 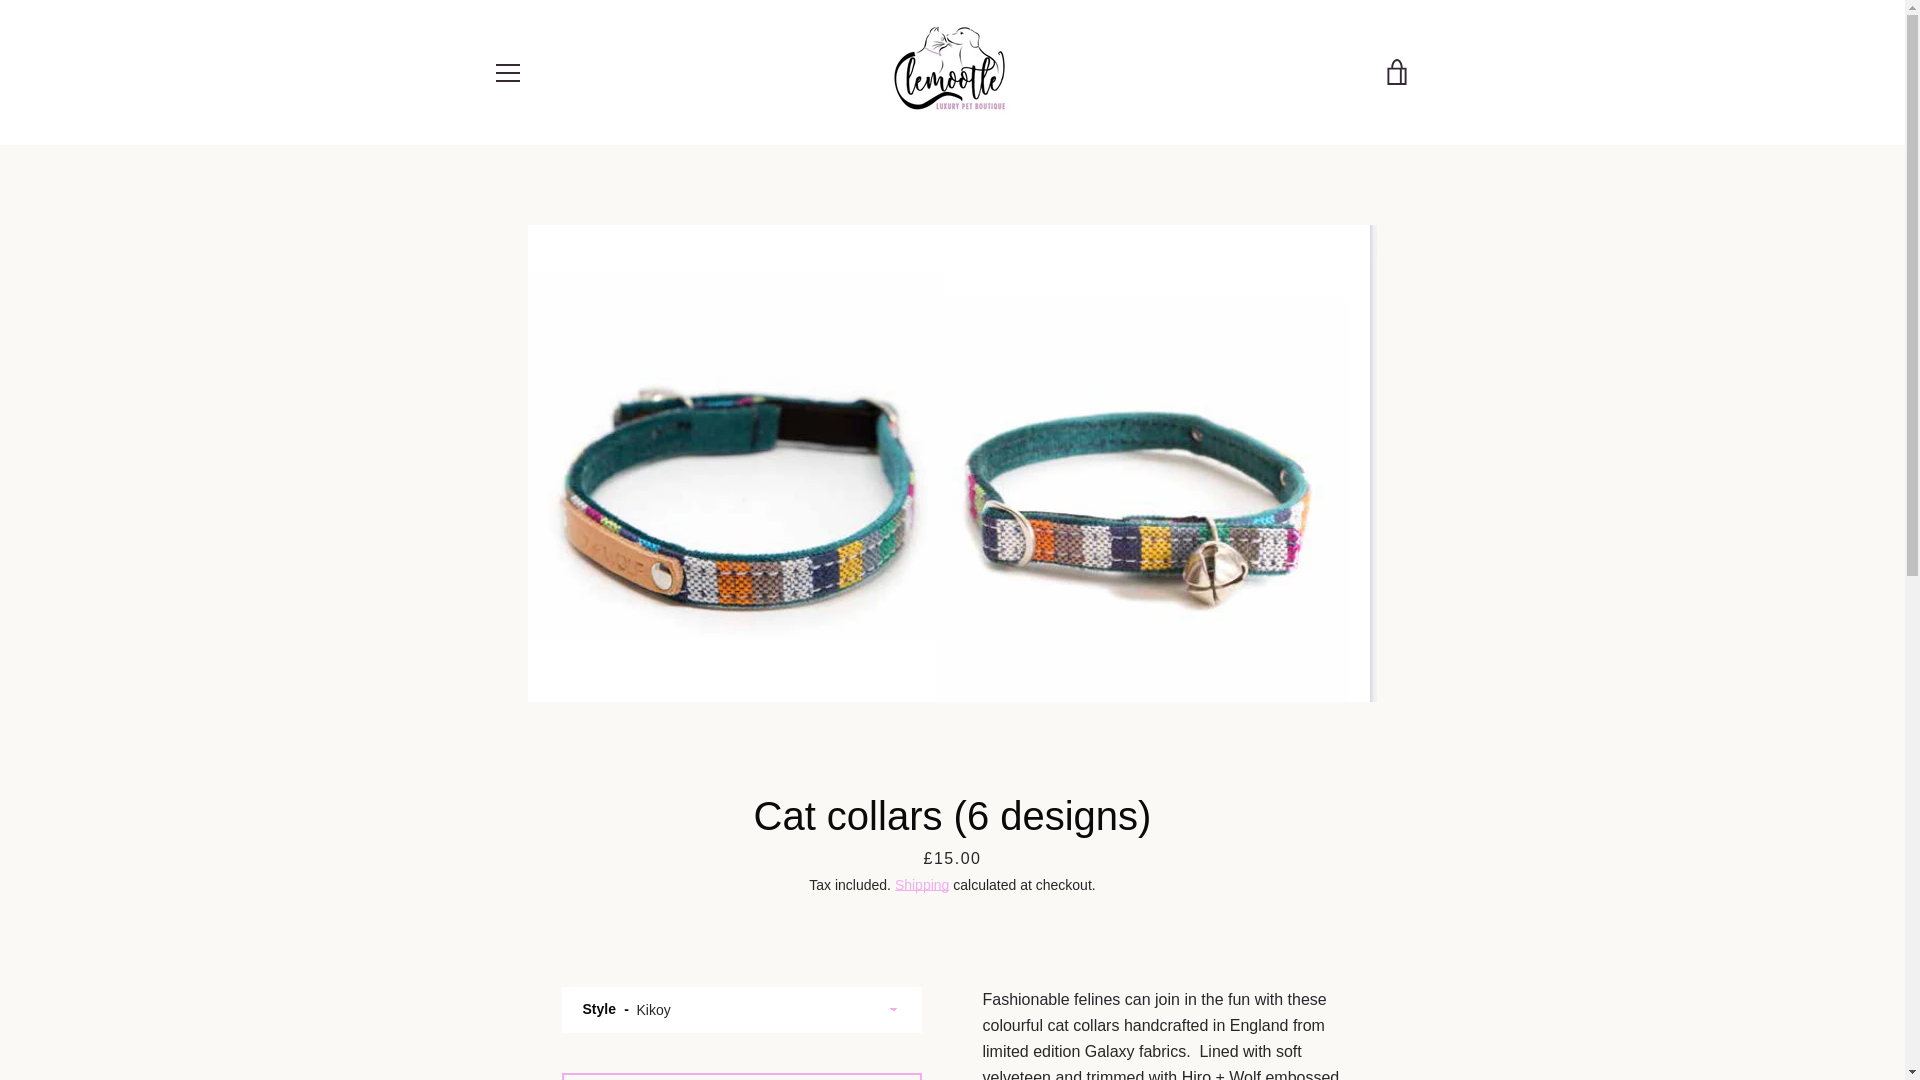 What do you see at coordinates (1394, 995) in the screenshot?
I see `Maestro` at bounding box center [1394, 995].